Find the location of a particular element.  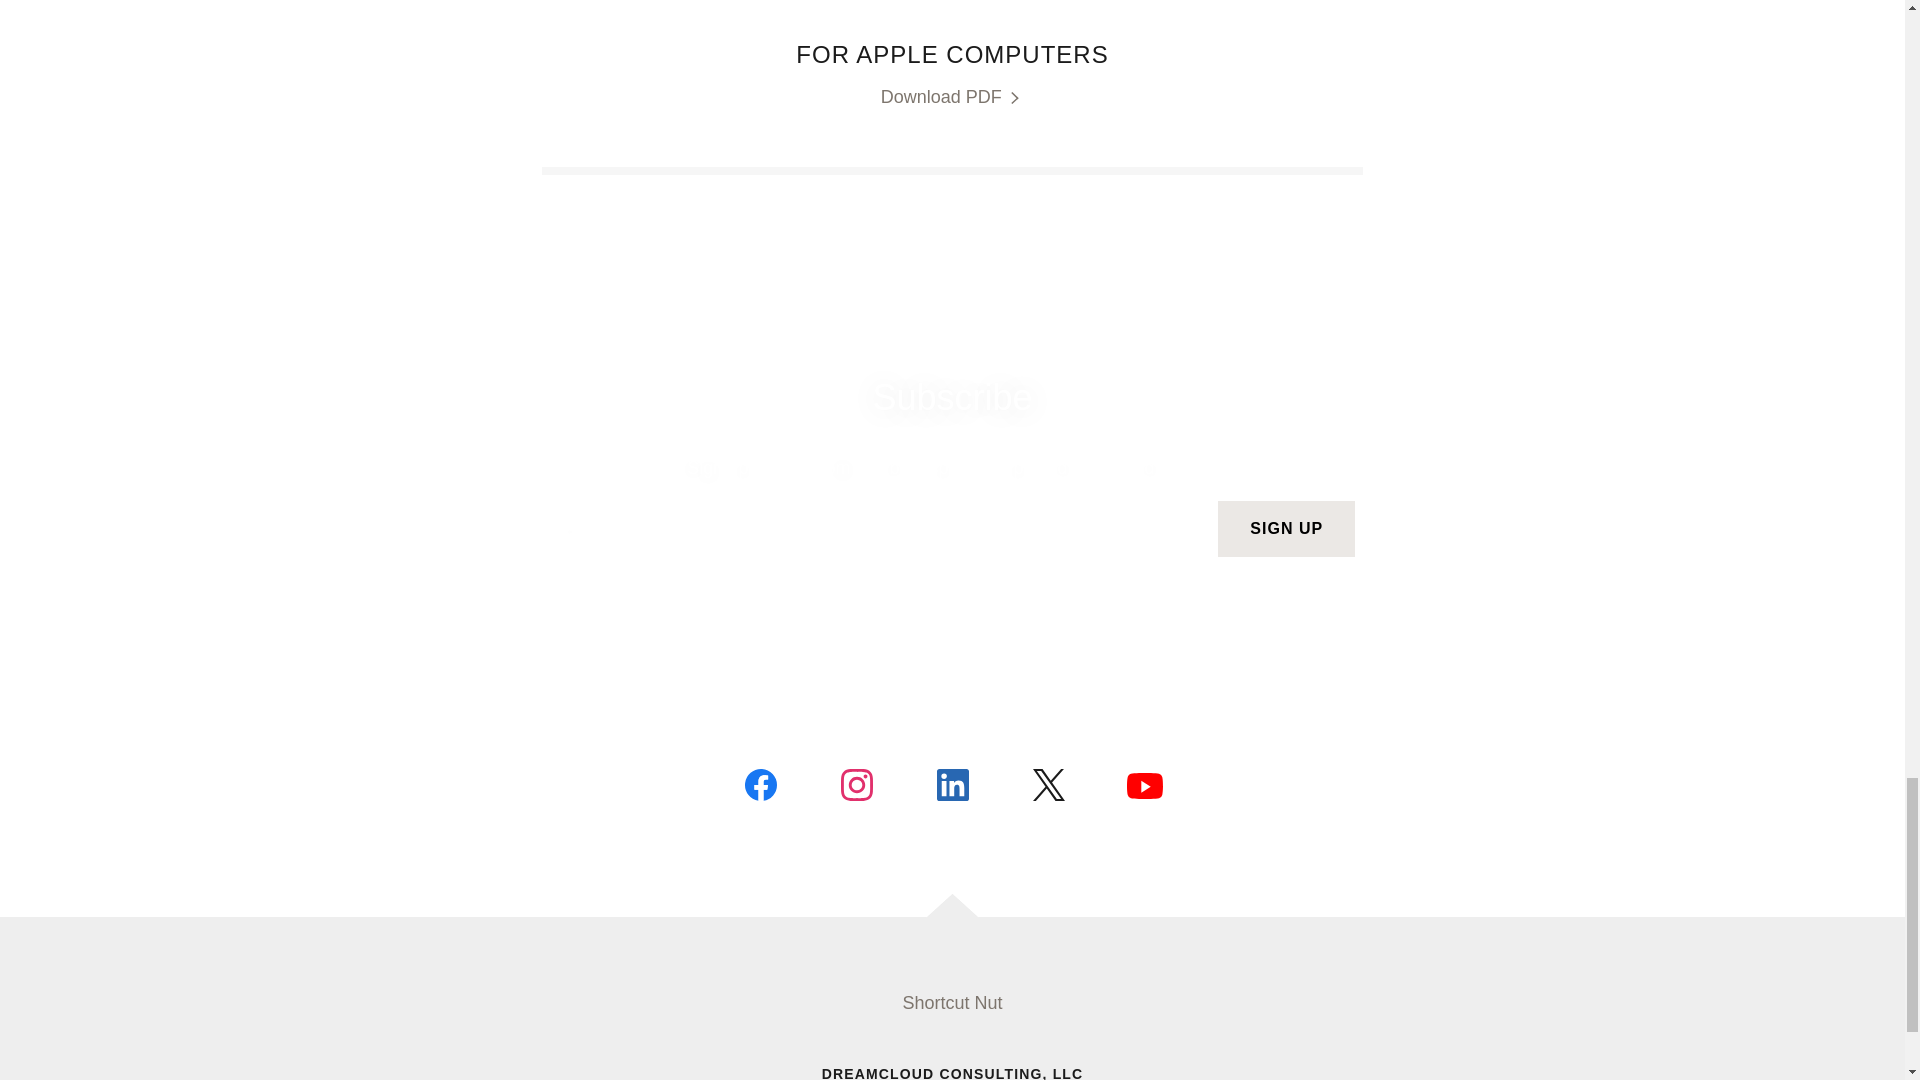

Download PDF is located at coordinates (953, 98).